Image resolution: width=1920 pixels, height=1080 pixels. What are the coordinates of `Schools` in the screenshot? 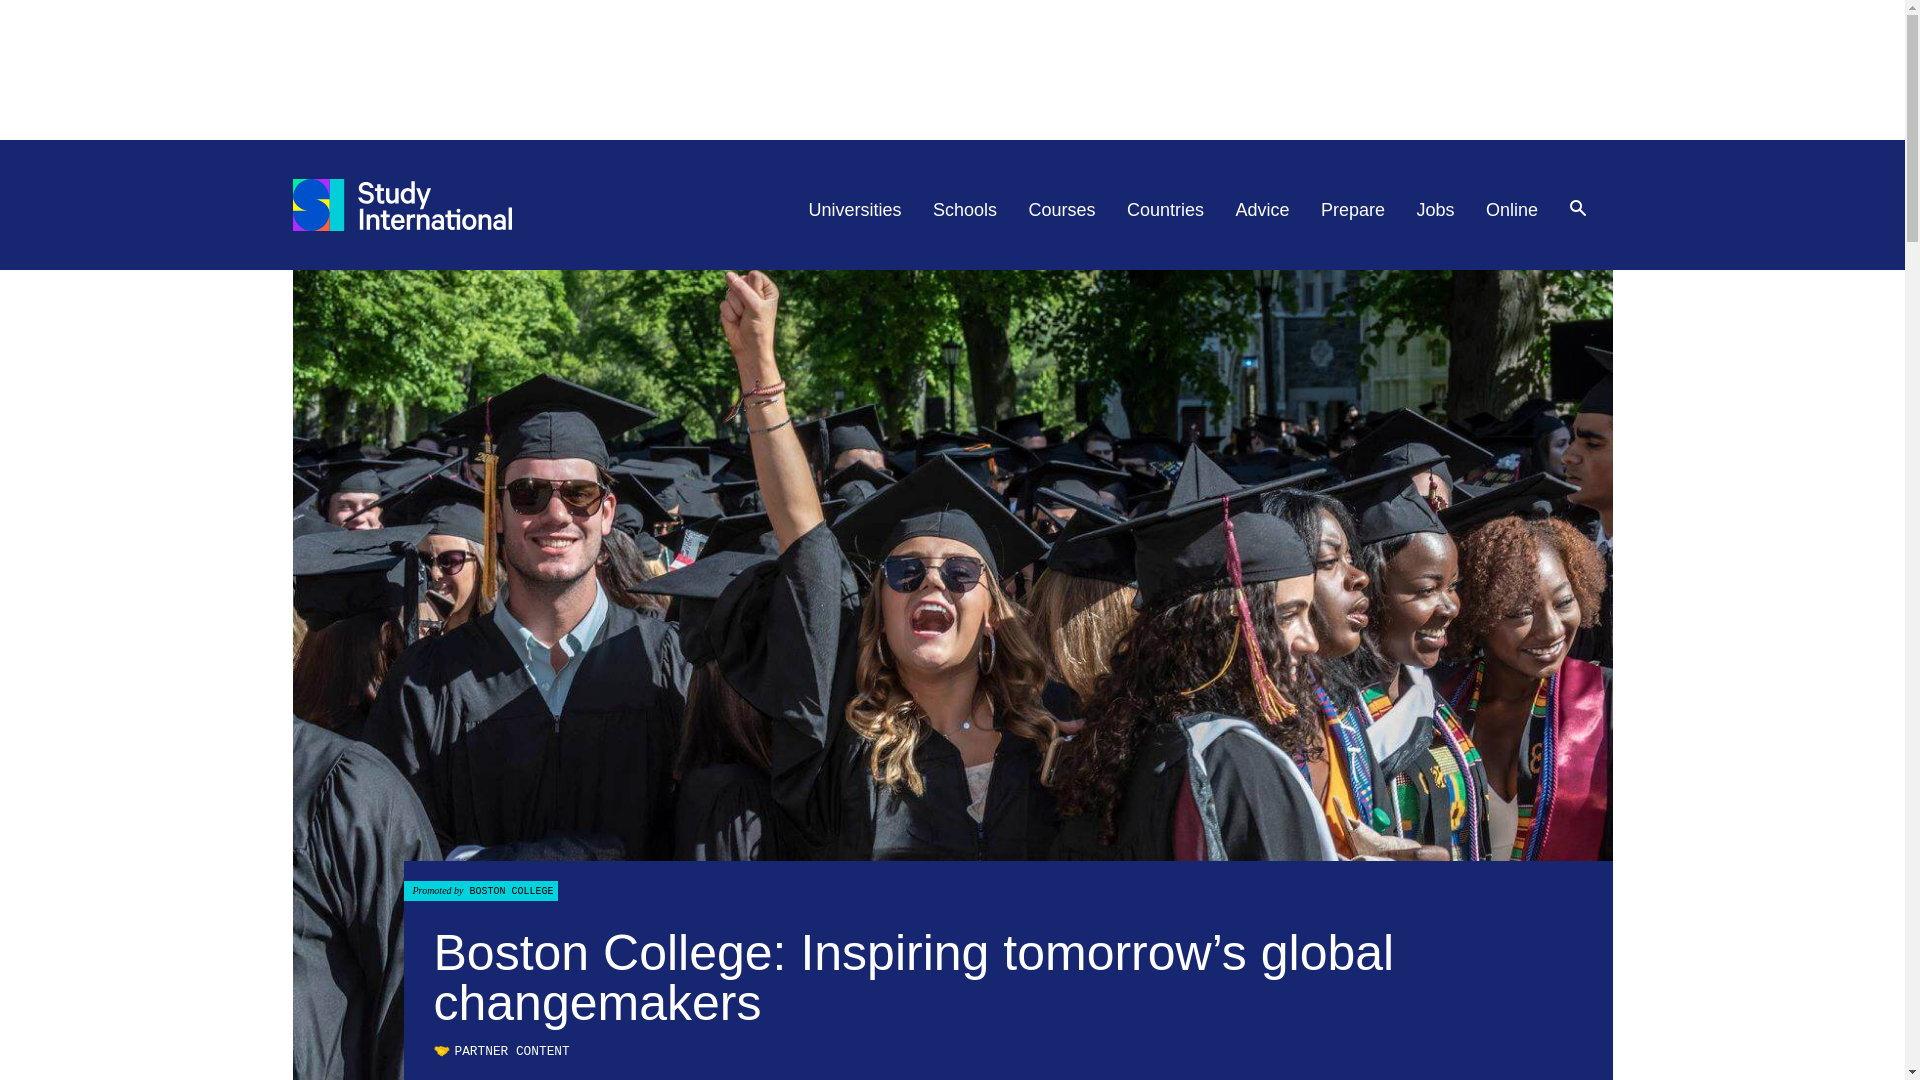 It's located at (964, 210).